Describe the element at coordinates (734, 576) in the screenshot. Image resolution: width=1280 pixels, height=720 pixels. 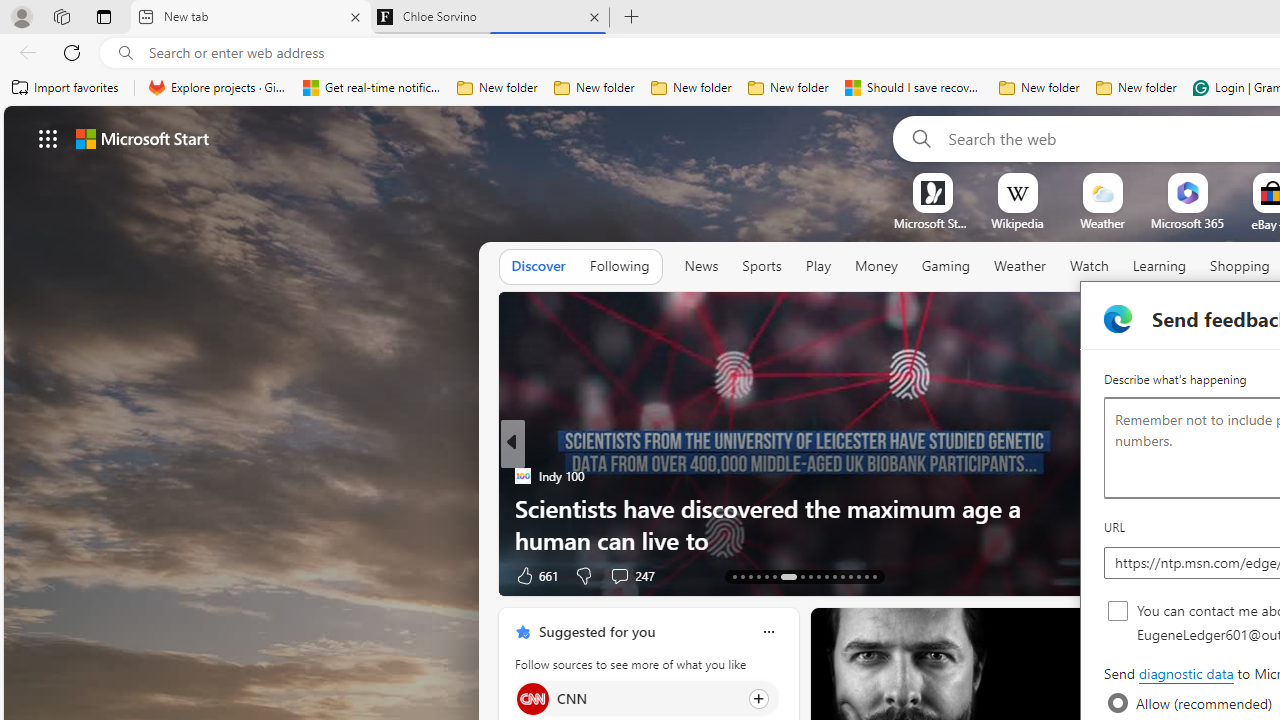
I see `AutomationID: tab-13` at that location.